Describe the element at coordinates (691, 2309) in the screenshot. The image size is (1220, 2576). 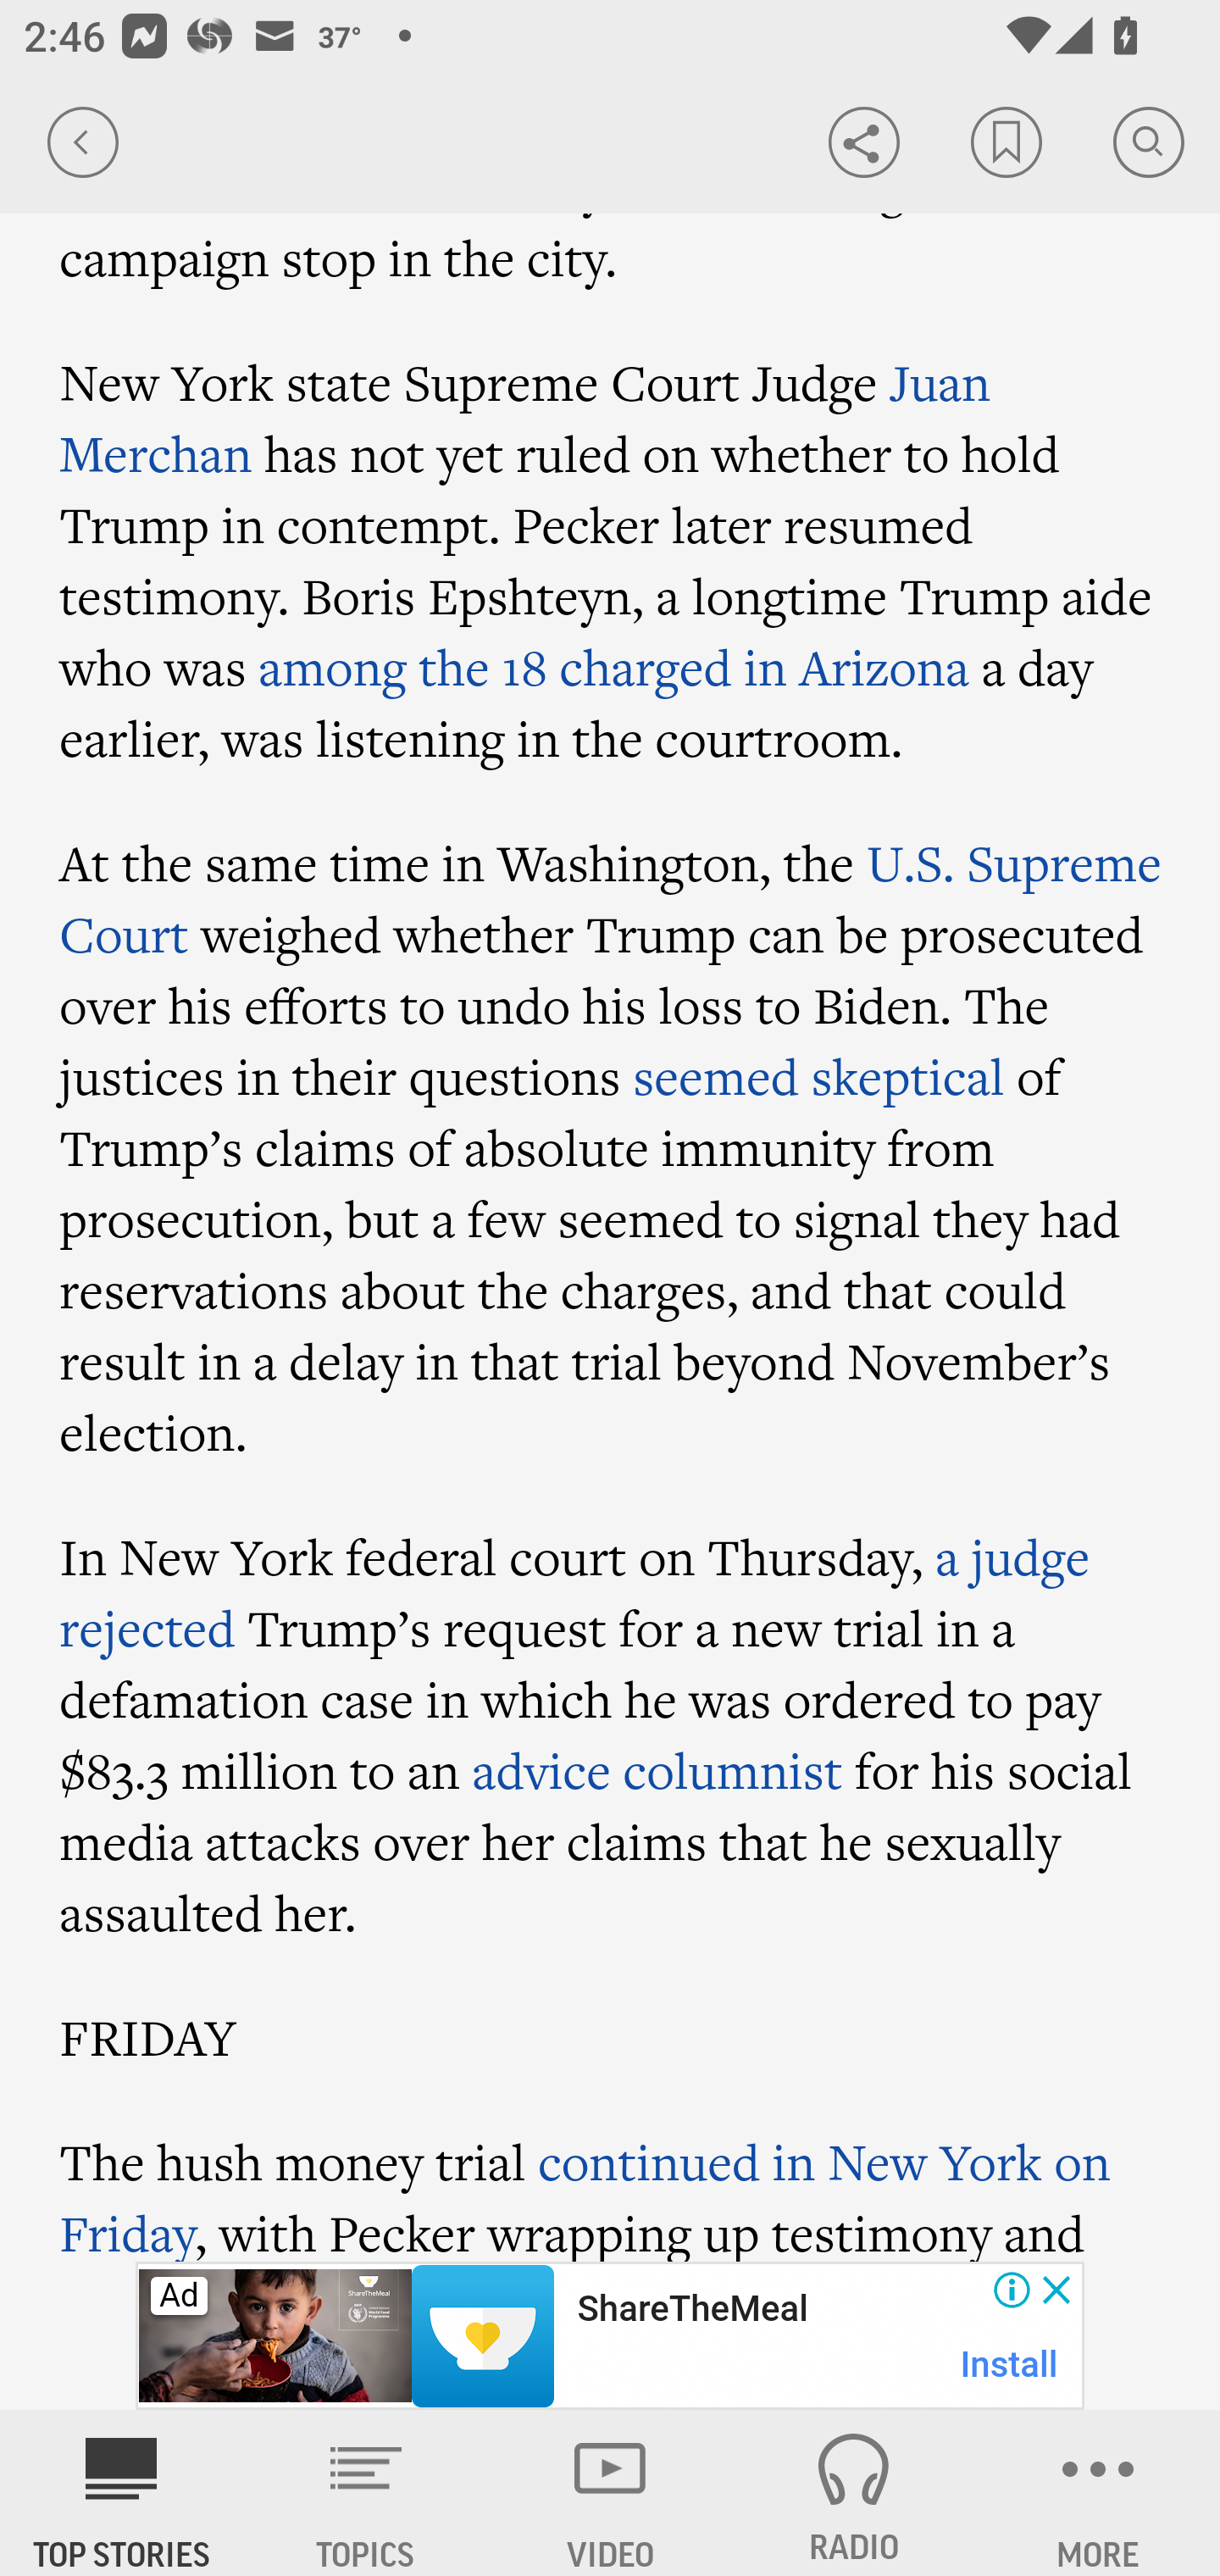
I see `ShareTheMeal` at that location.